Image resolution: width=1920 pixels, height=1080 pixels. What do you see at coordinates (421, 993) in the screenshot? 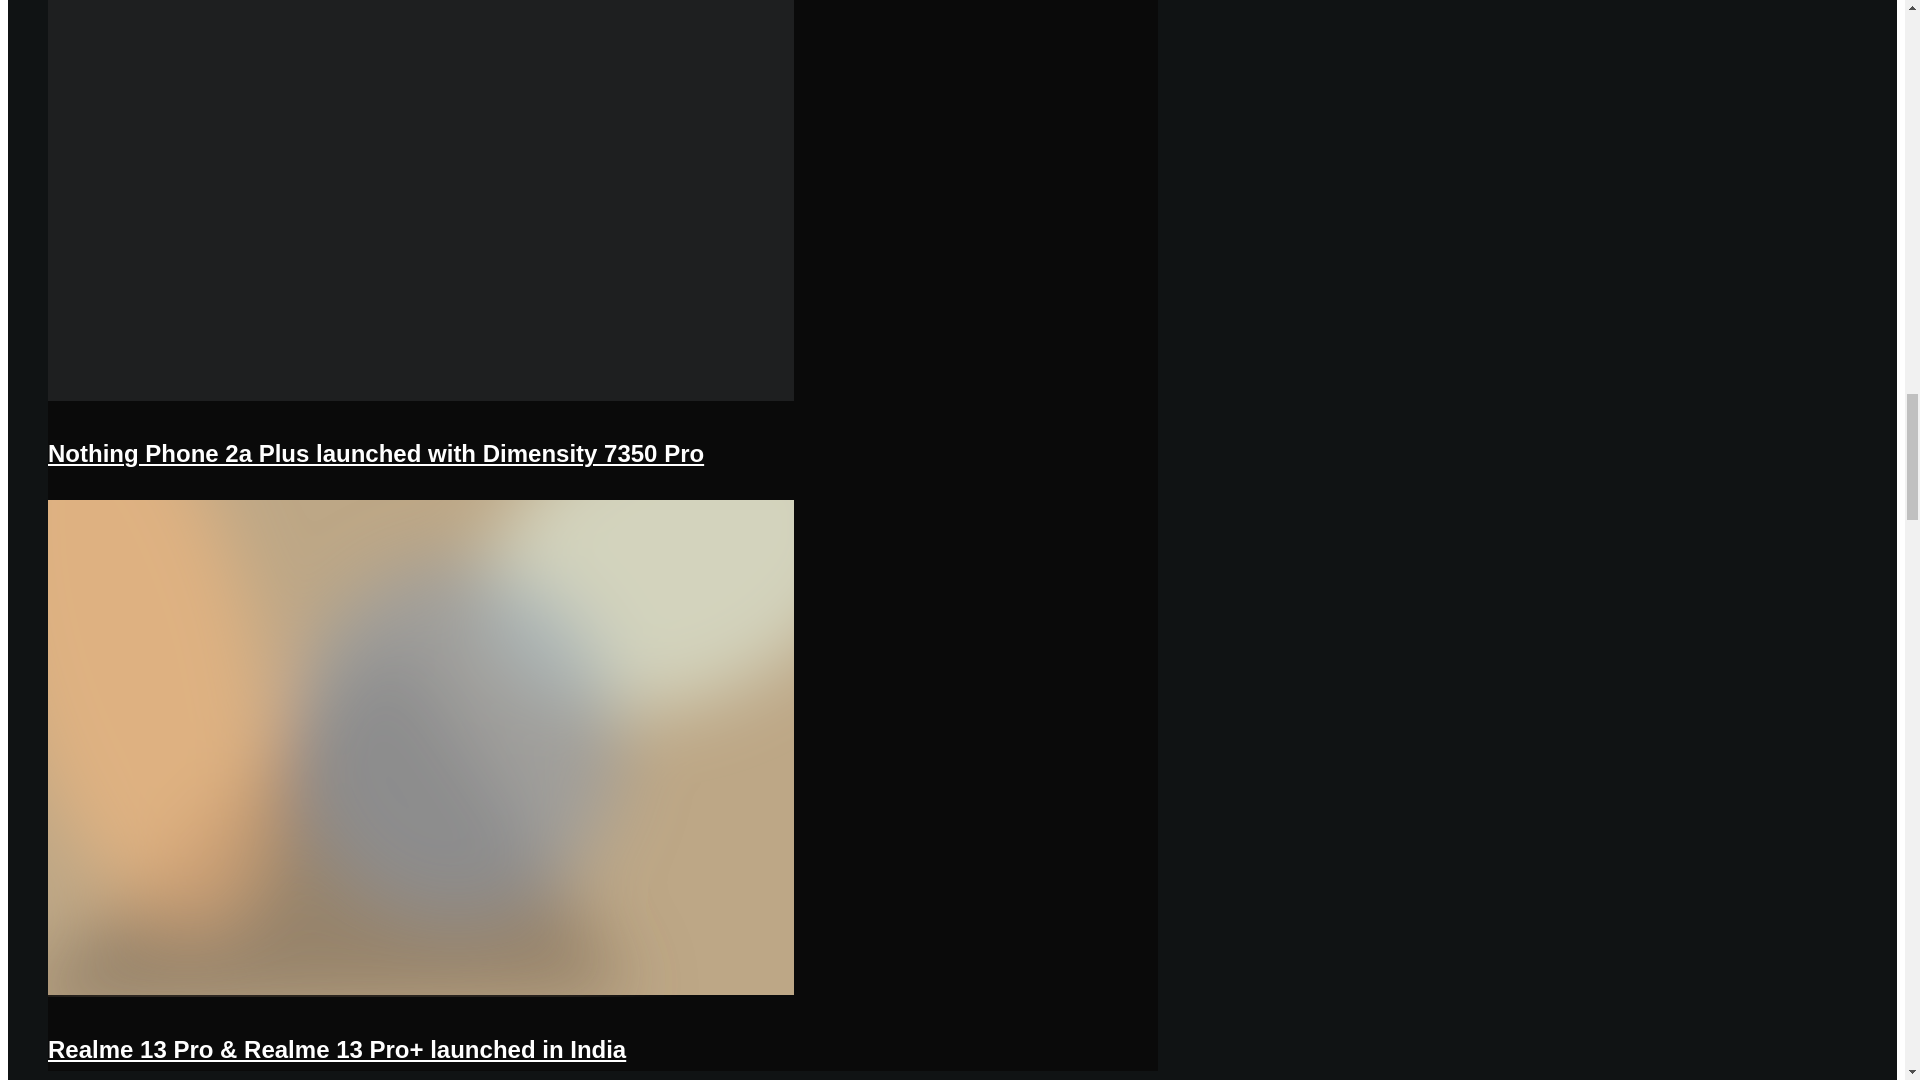
I see `Realme 13 Pro Design 1` at bounding box center [421, 993].